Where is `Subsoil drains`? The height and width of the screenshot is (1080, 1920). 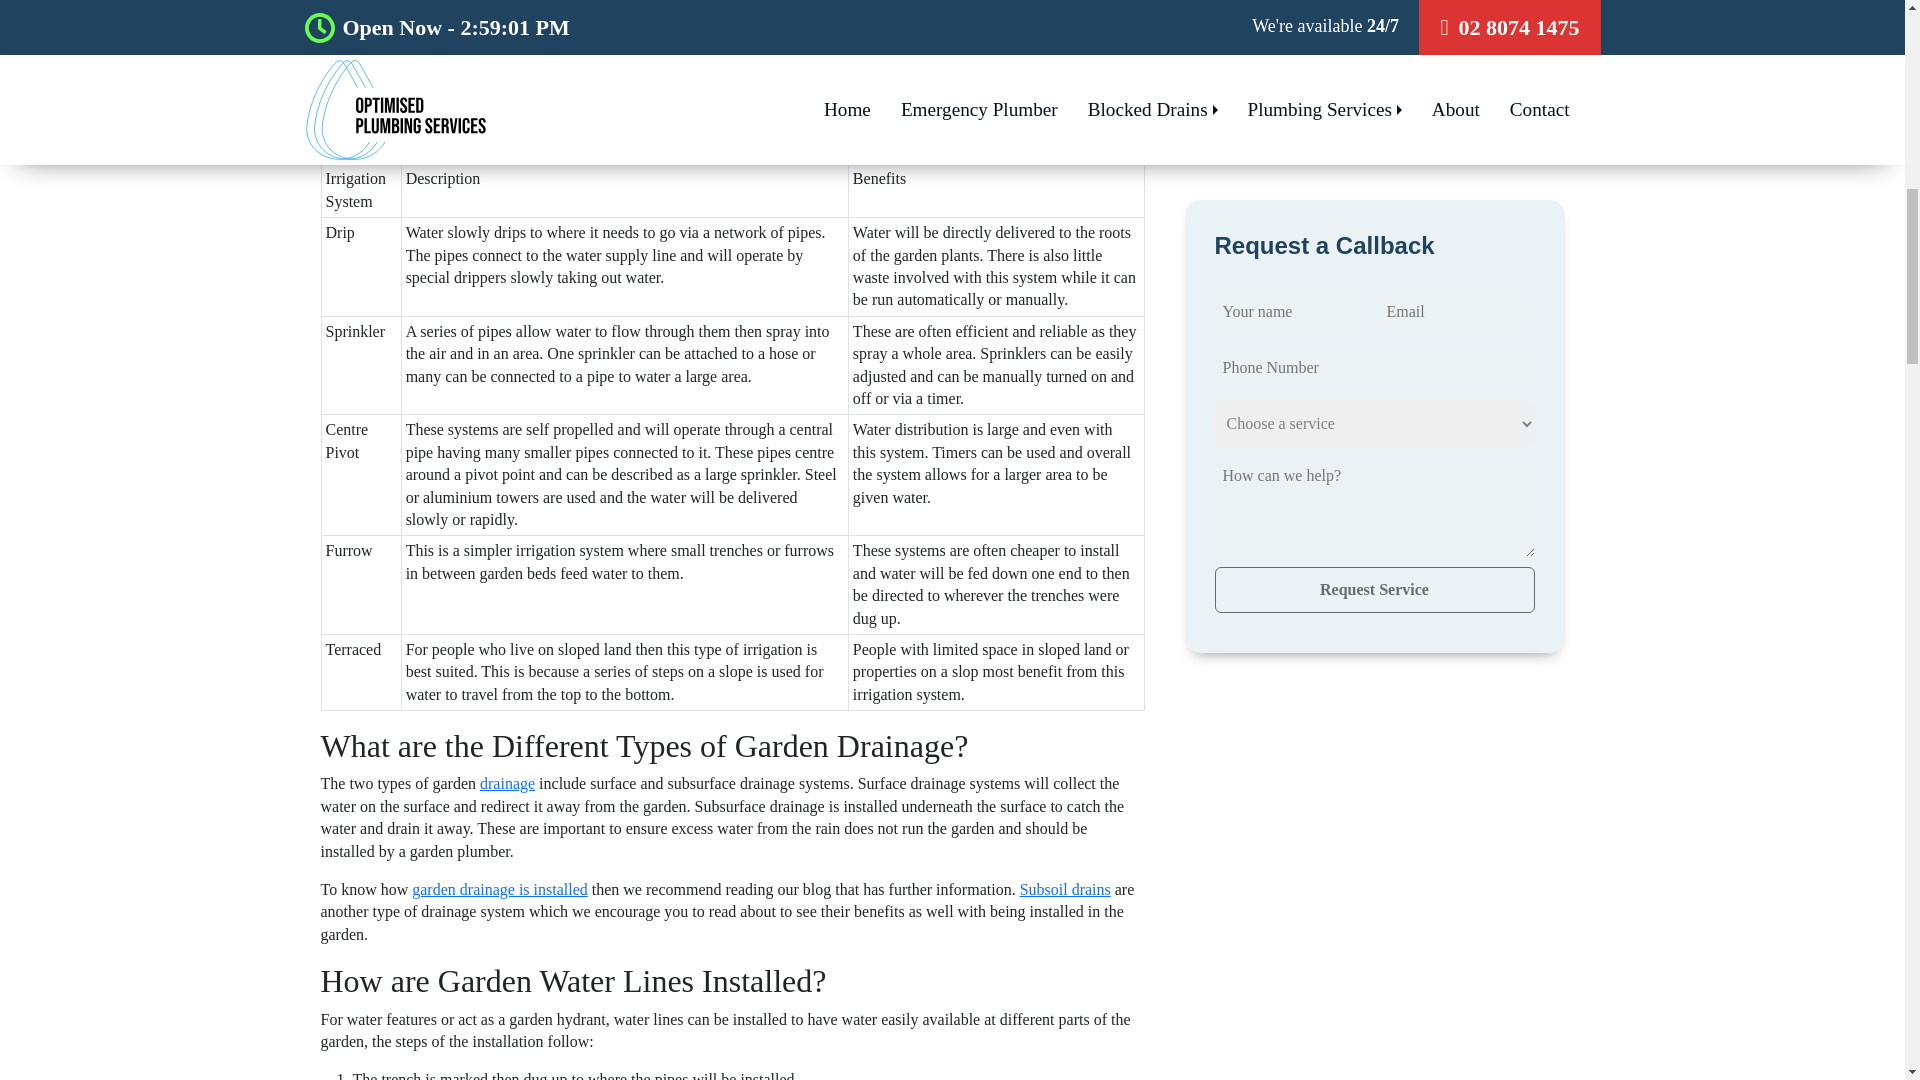 Subsoil drains is located at coordinates (1065, 889).